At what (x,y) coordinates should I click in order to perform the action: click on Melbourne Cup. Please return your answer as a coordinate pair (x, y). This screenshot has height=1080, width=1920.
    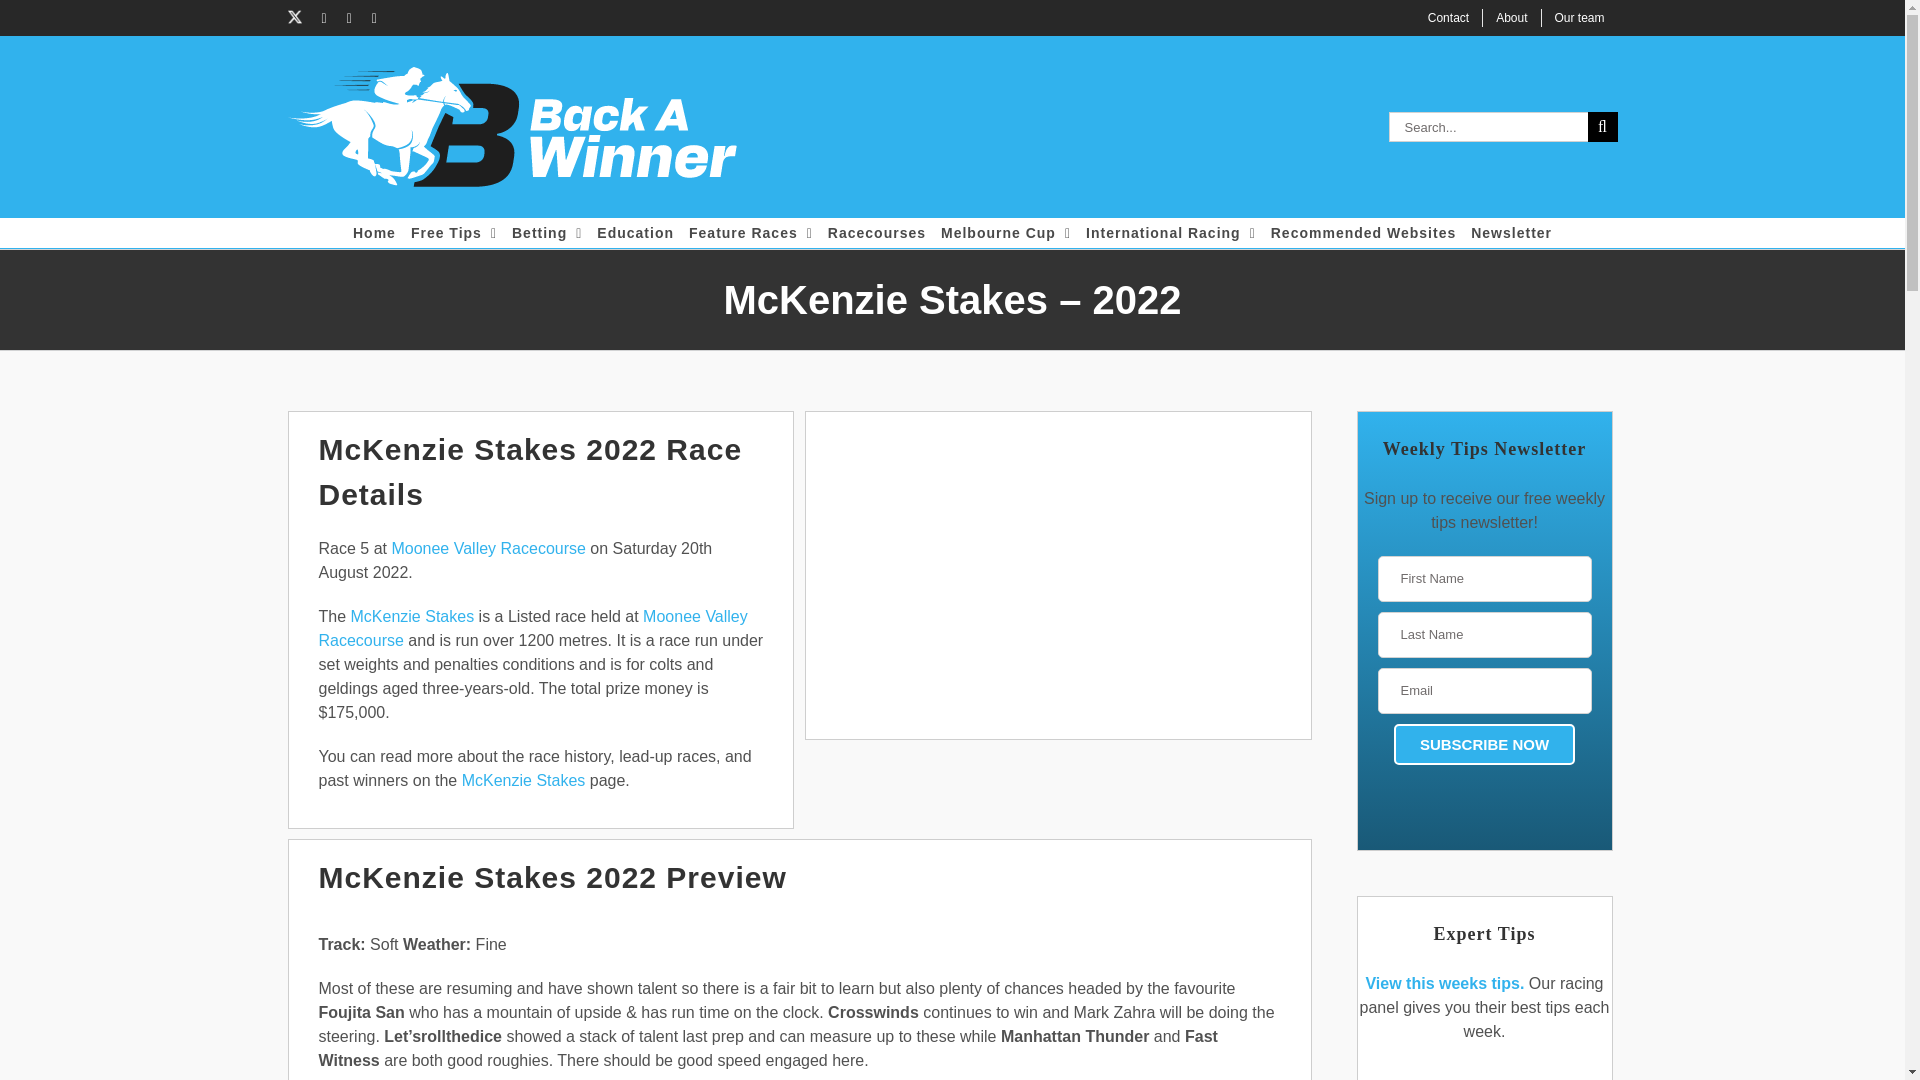
    Looking at the image, I should click on (1006, 233).